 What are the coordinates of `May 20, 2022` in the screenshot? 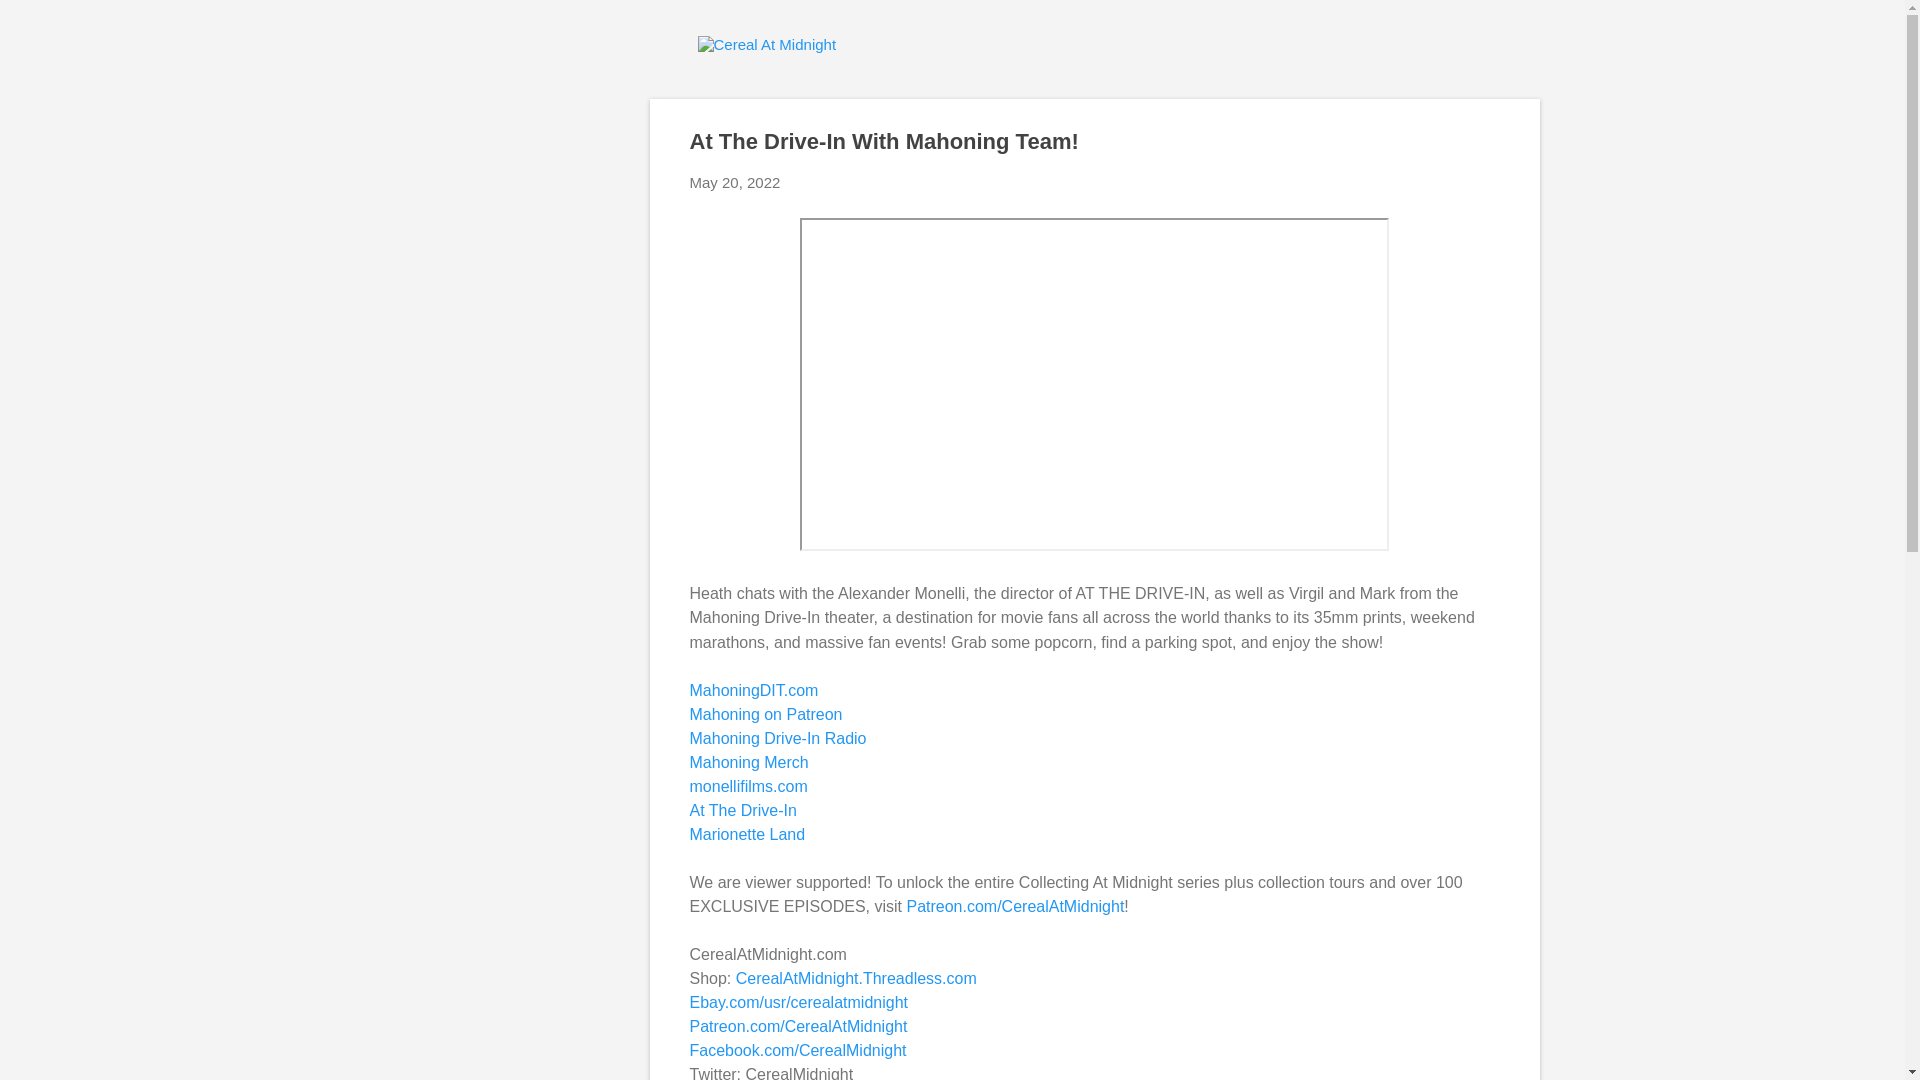 It's located at (735, 182).